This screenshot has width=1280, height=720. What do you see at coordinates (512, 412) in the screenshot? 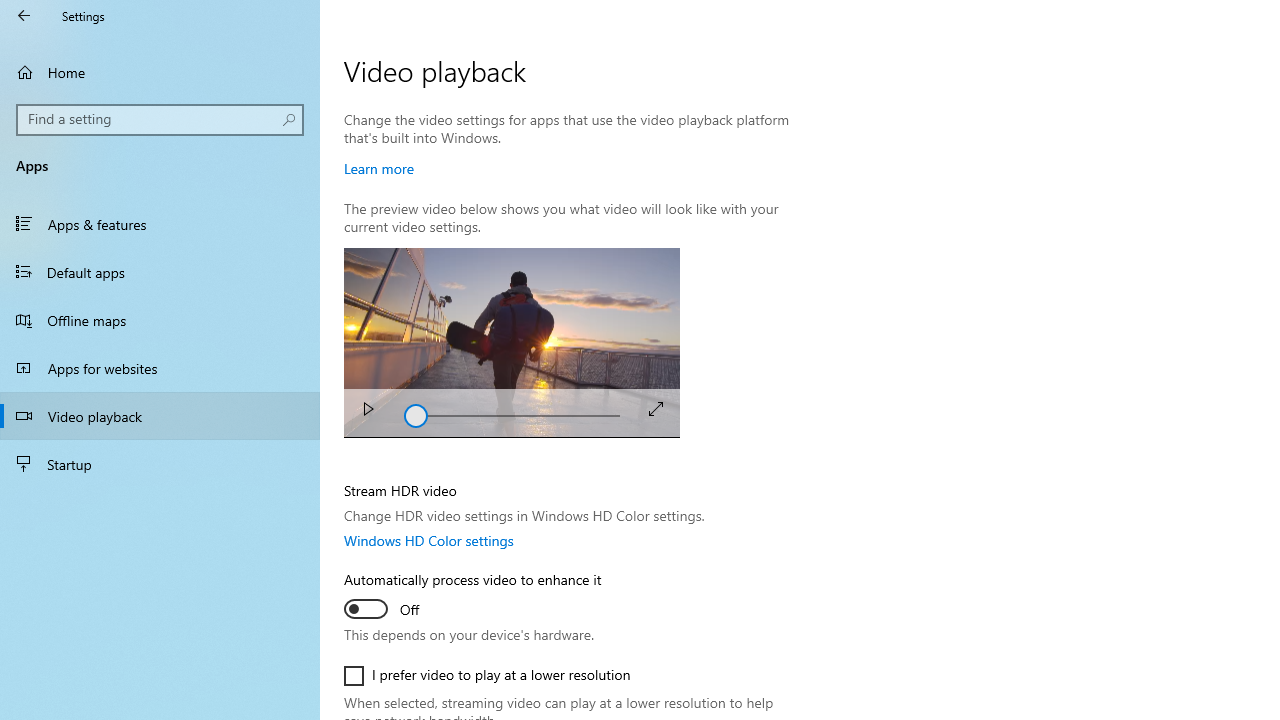
I see `Seek` at bounding box center [512, 412].